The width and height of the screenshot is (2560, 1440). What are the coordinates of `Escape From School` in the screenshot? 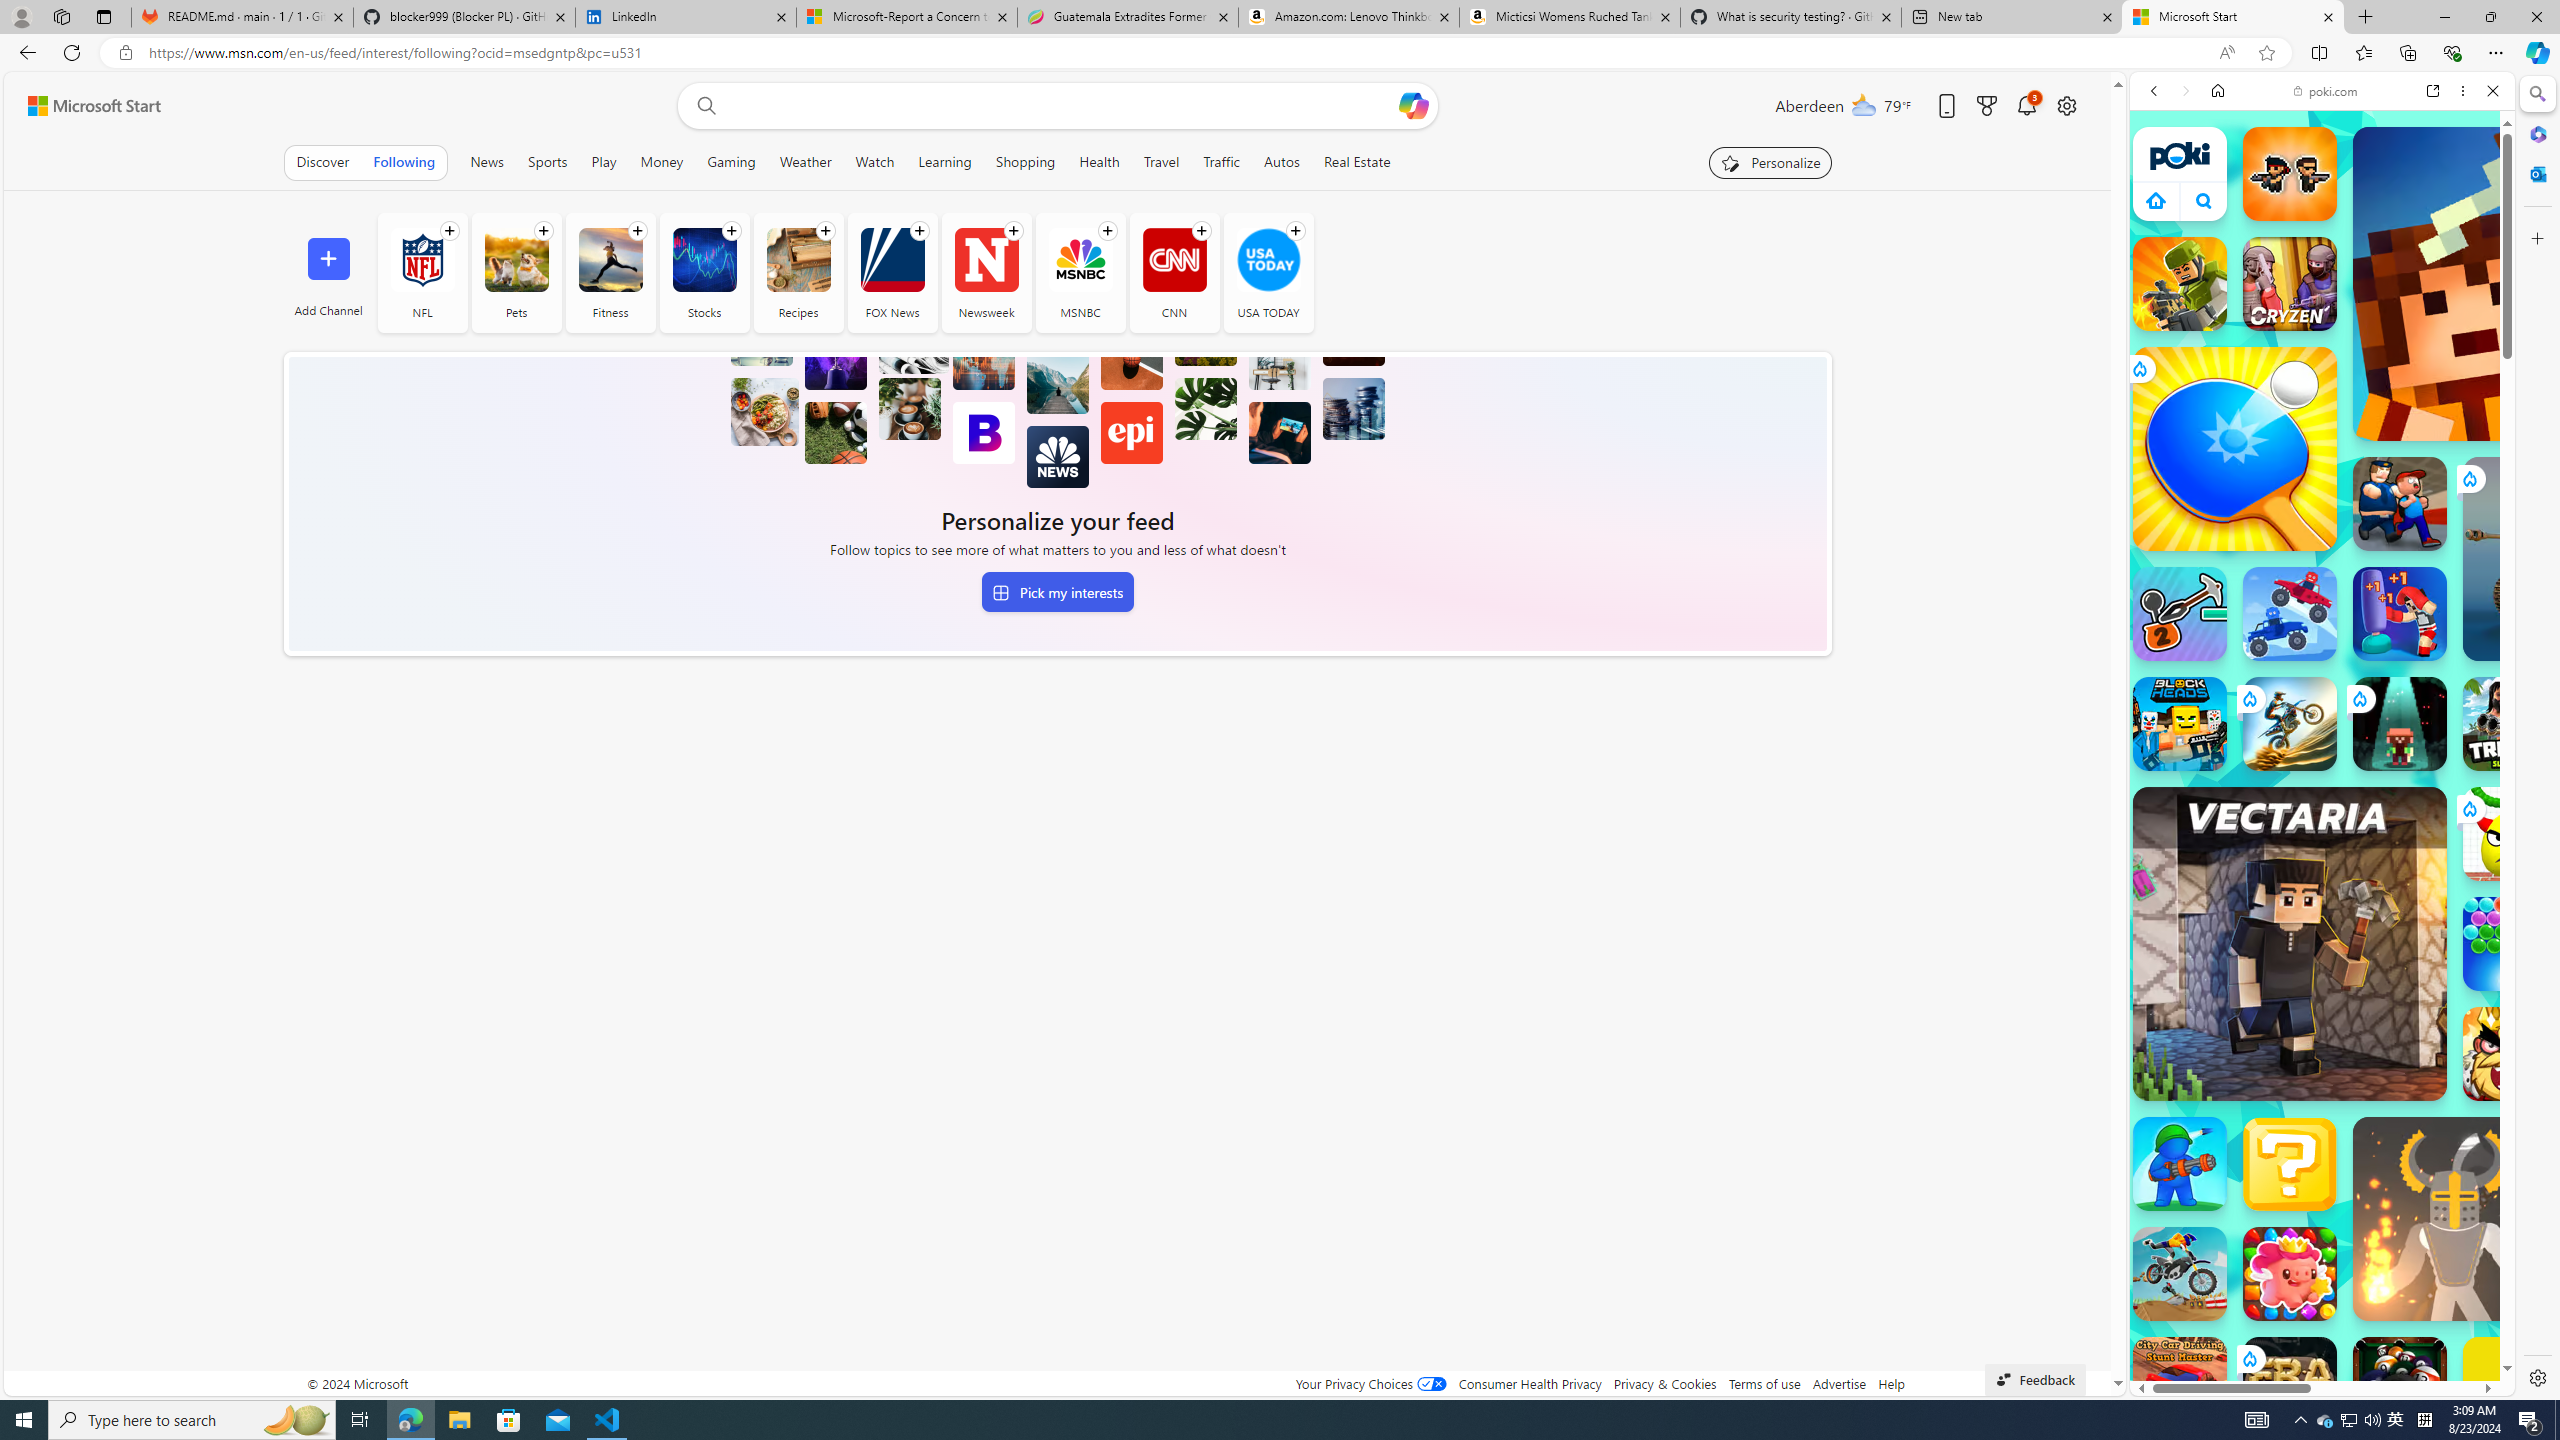 It's located at (2400, 504).